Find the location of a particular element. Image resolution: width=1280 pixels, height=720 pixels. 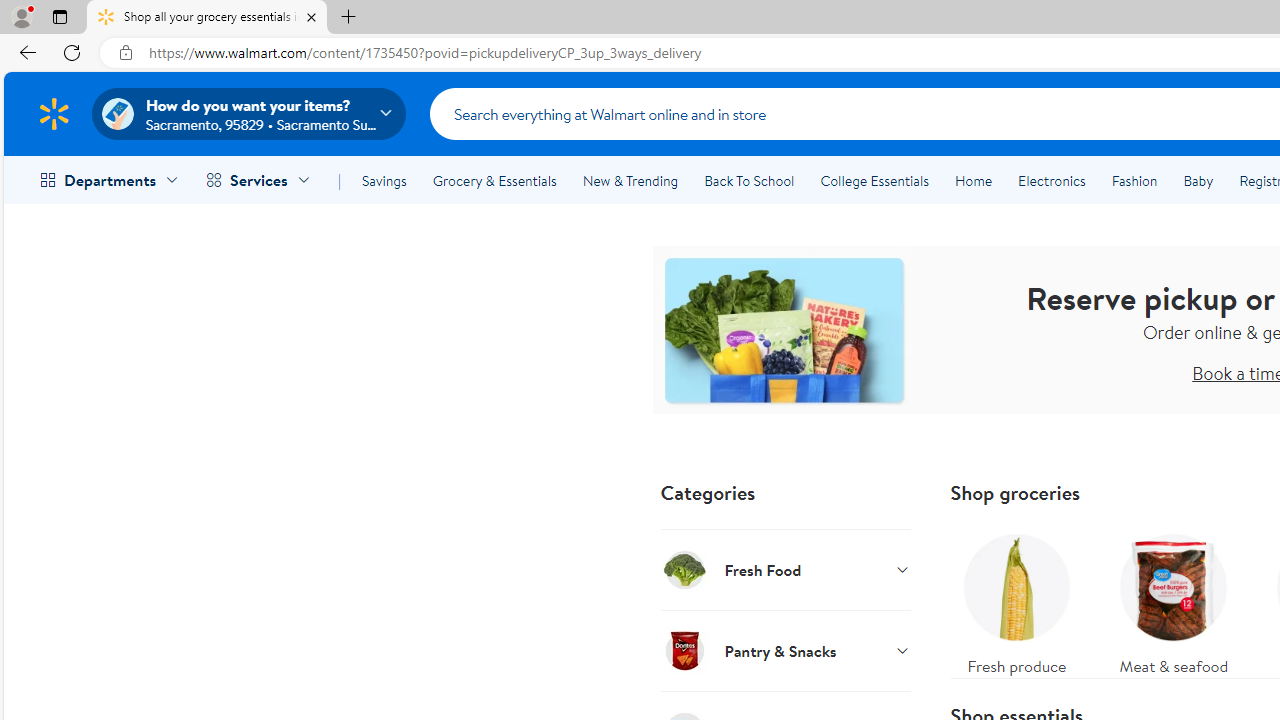

Pantry & Snacks is located at coordinates (786, 650).